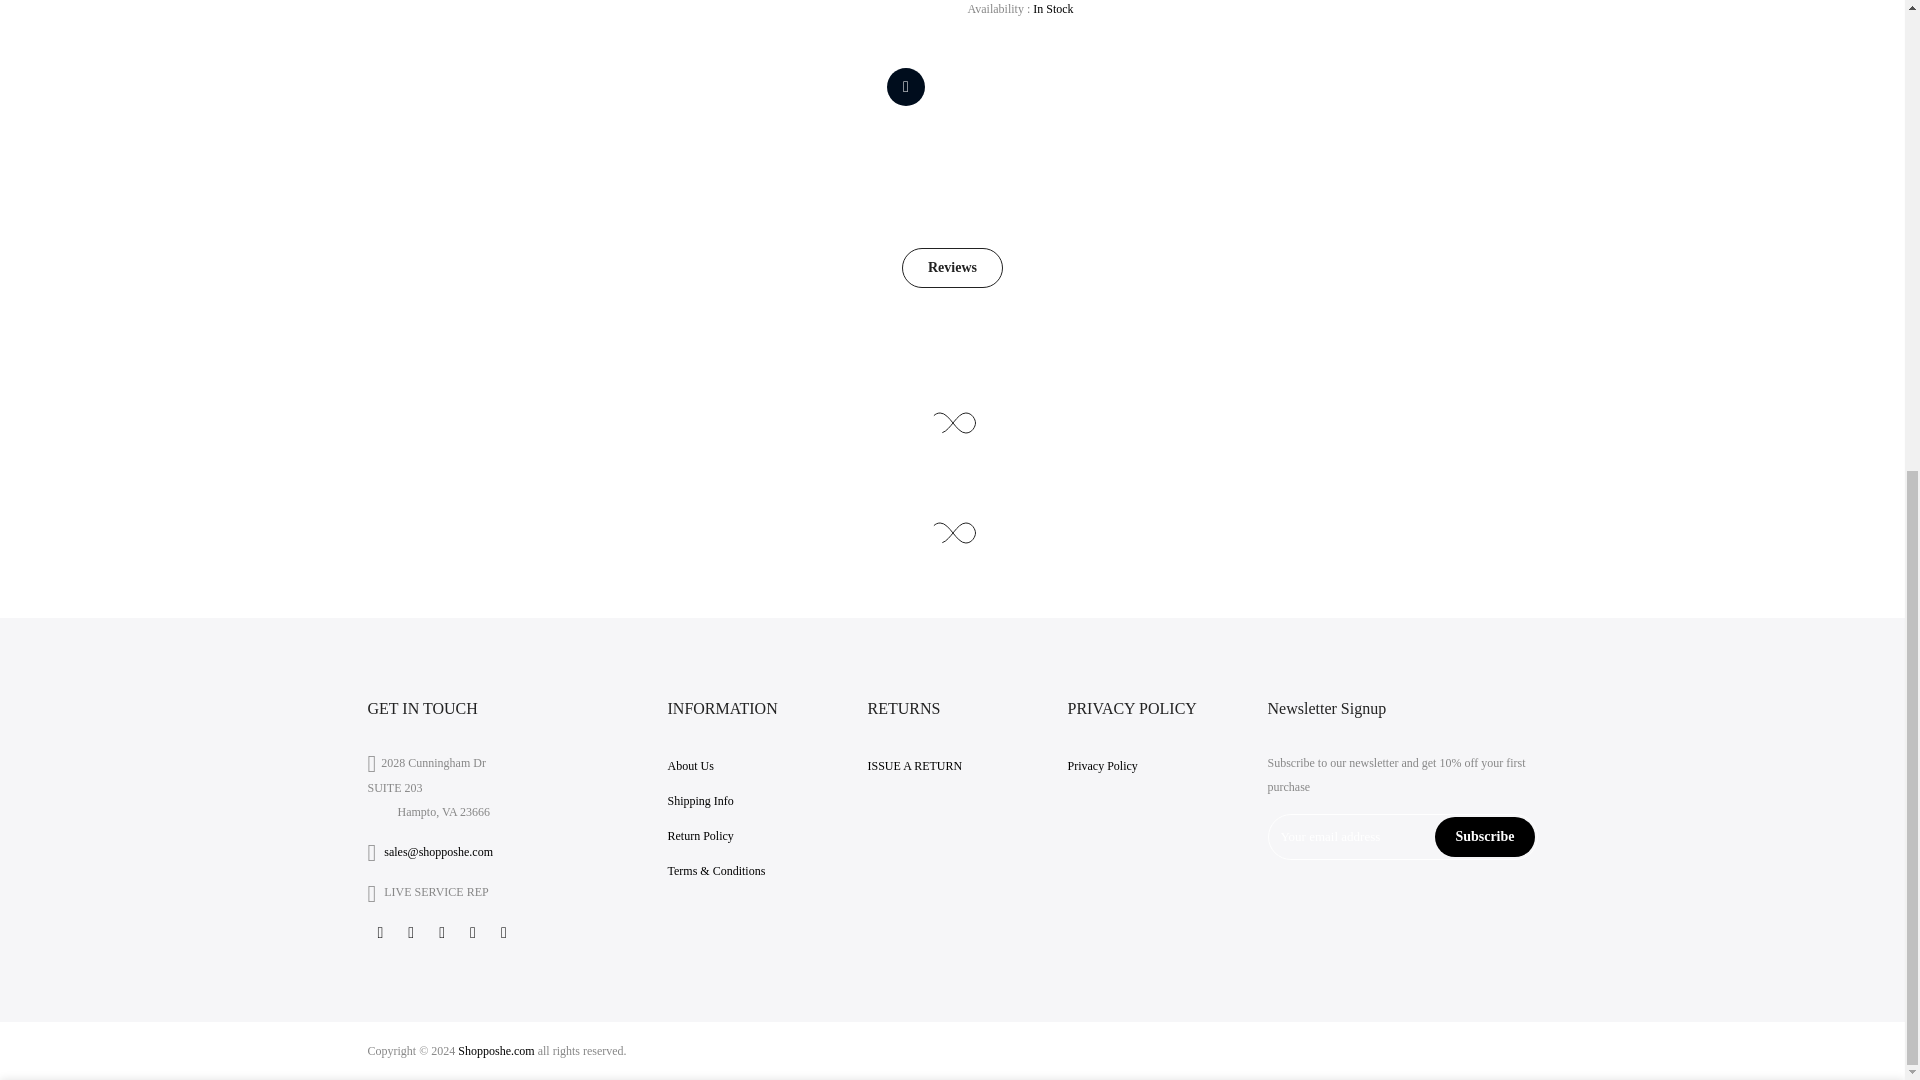 The image size is (1920, 1080). What do you see at coordinates (700, 800) in the screenshot?
I see `Shipping Info` at bounding box center [700, 800].